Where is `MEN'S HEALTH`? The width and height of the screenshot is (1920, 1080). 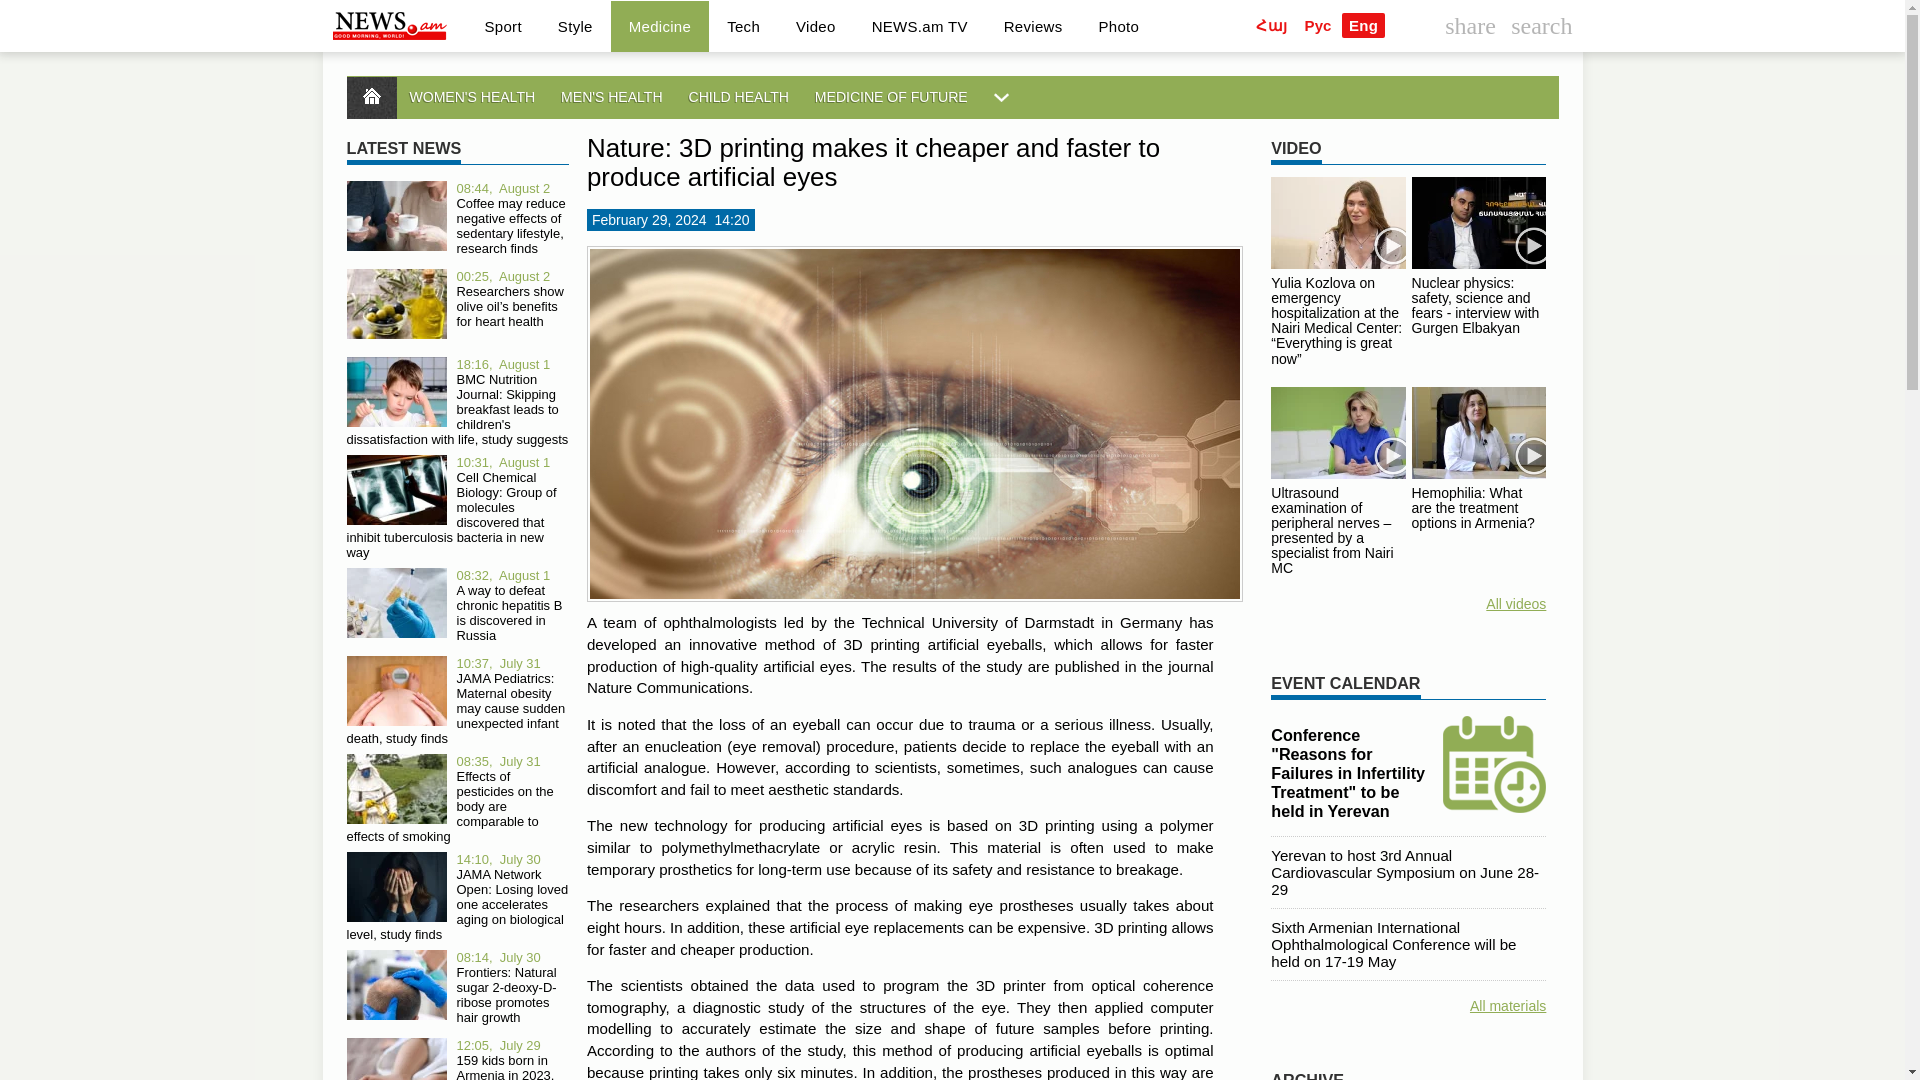
MEN'S HEALTH is located at coordinates (738, 96).